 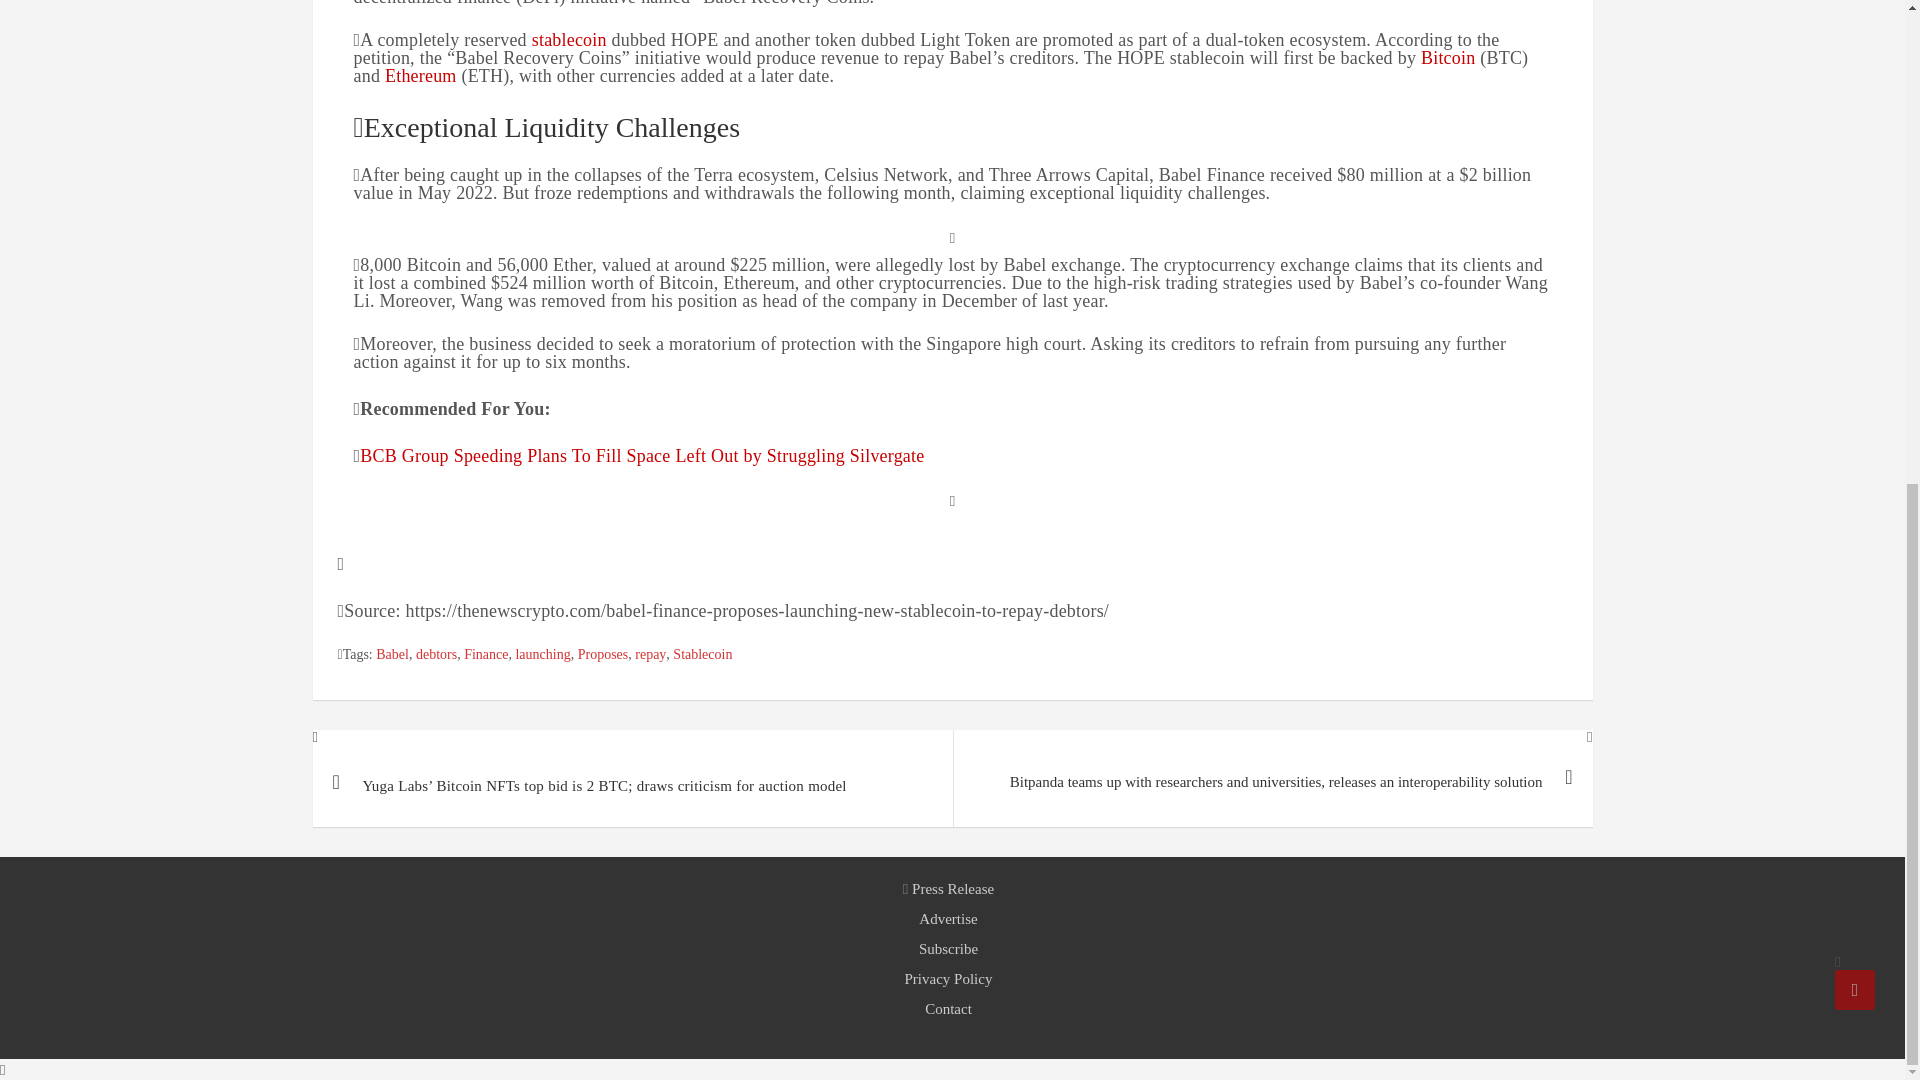 What do you see at coordinates (436, 655) in the screenshot?
I see `debtors` at bounding box center [436, 655].